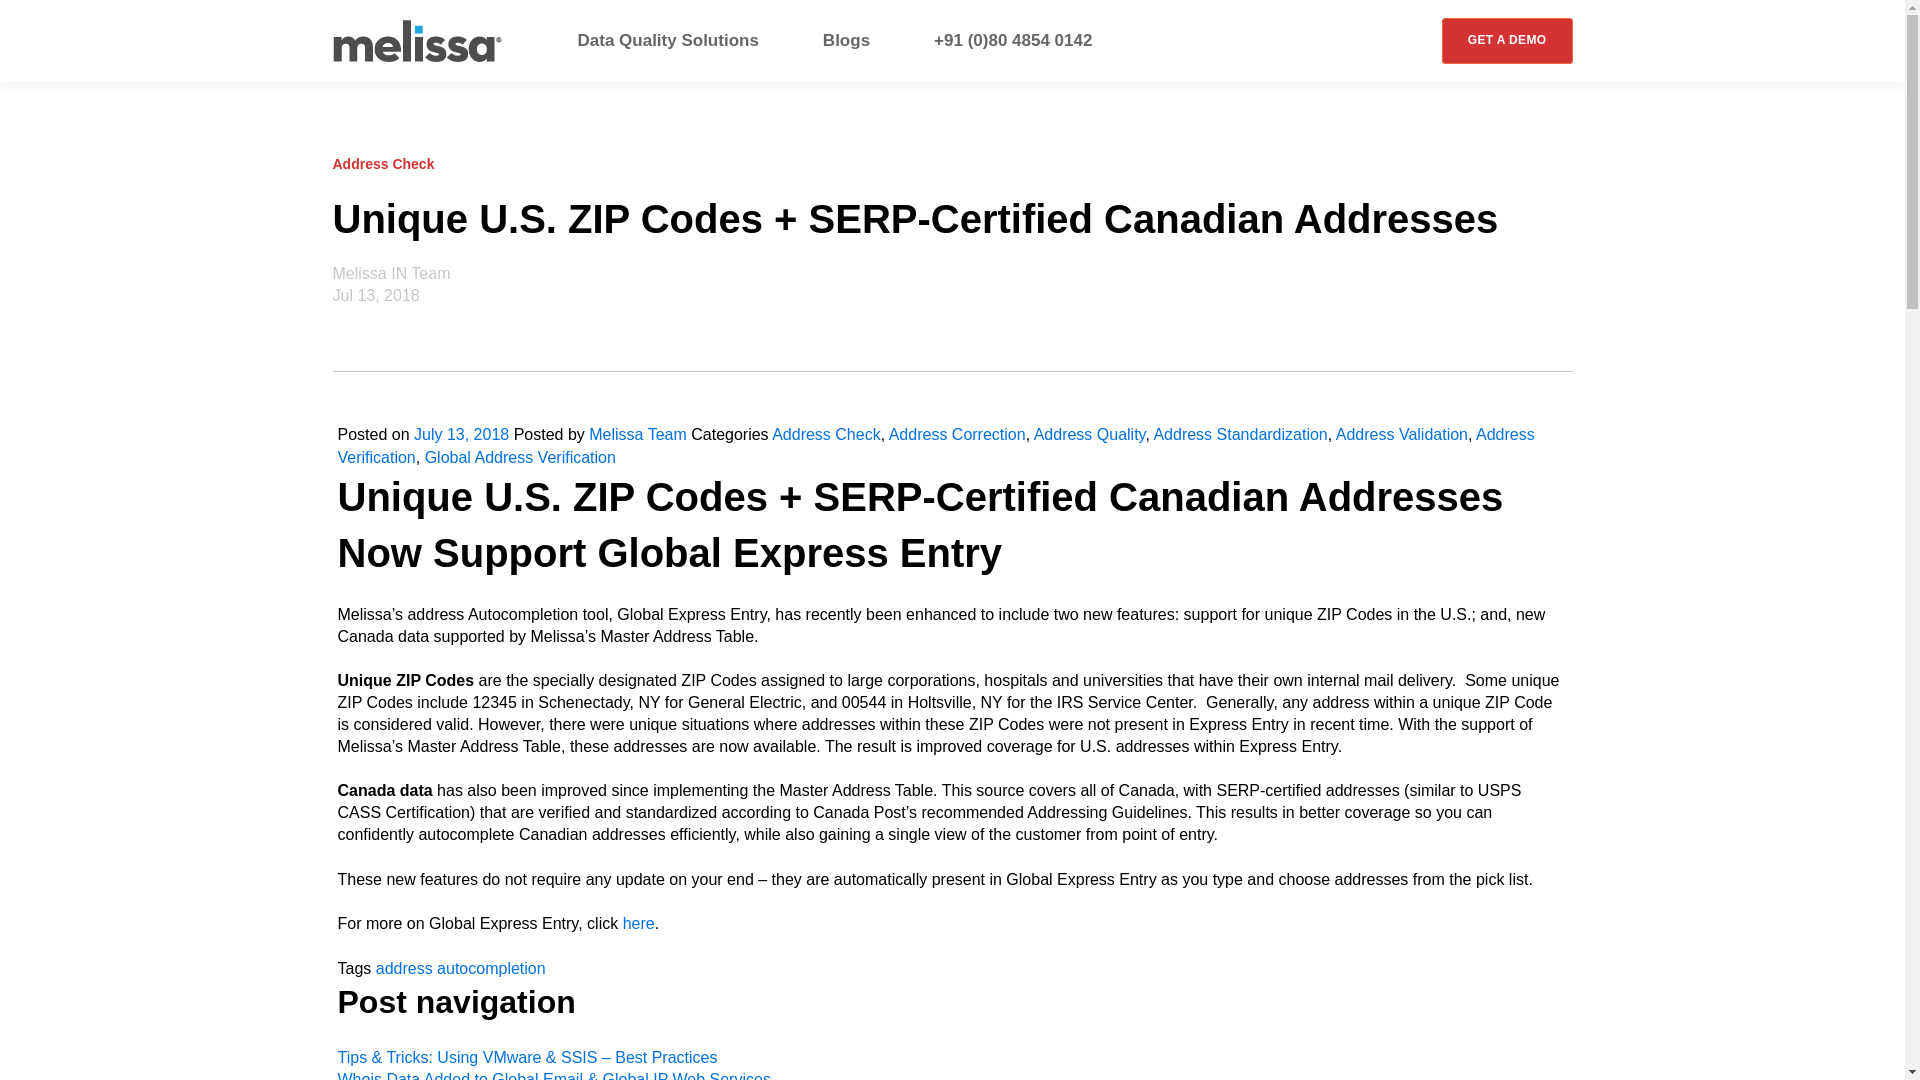 The width and height of the screenshot is (1920, 1080). I want to click on Address Check, so click(826, 434).